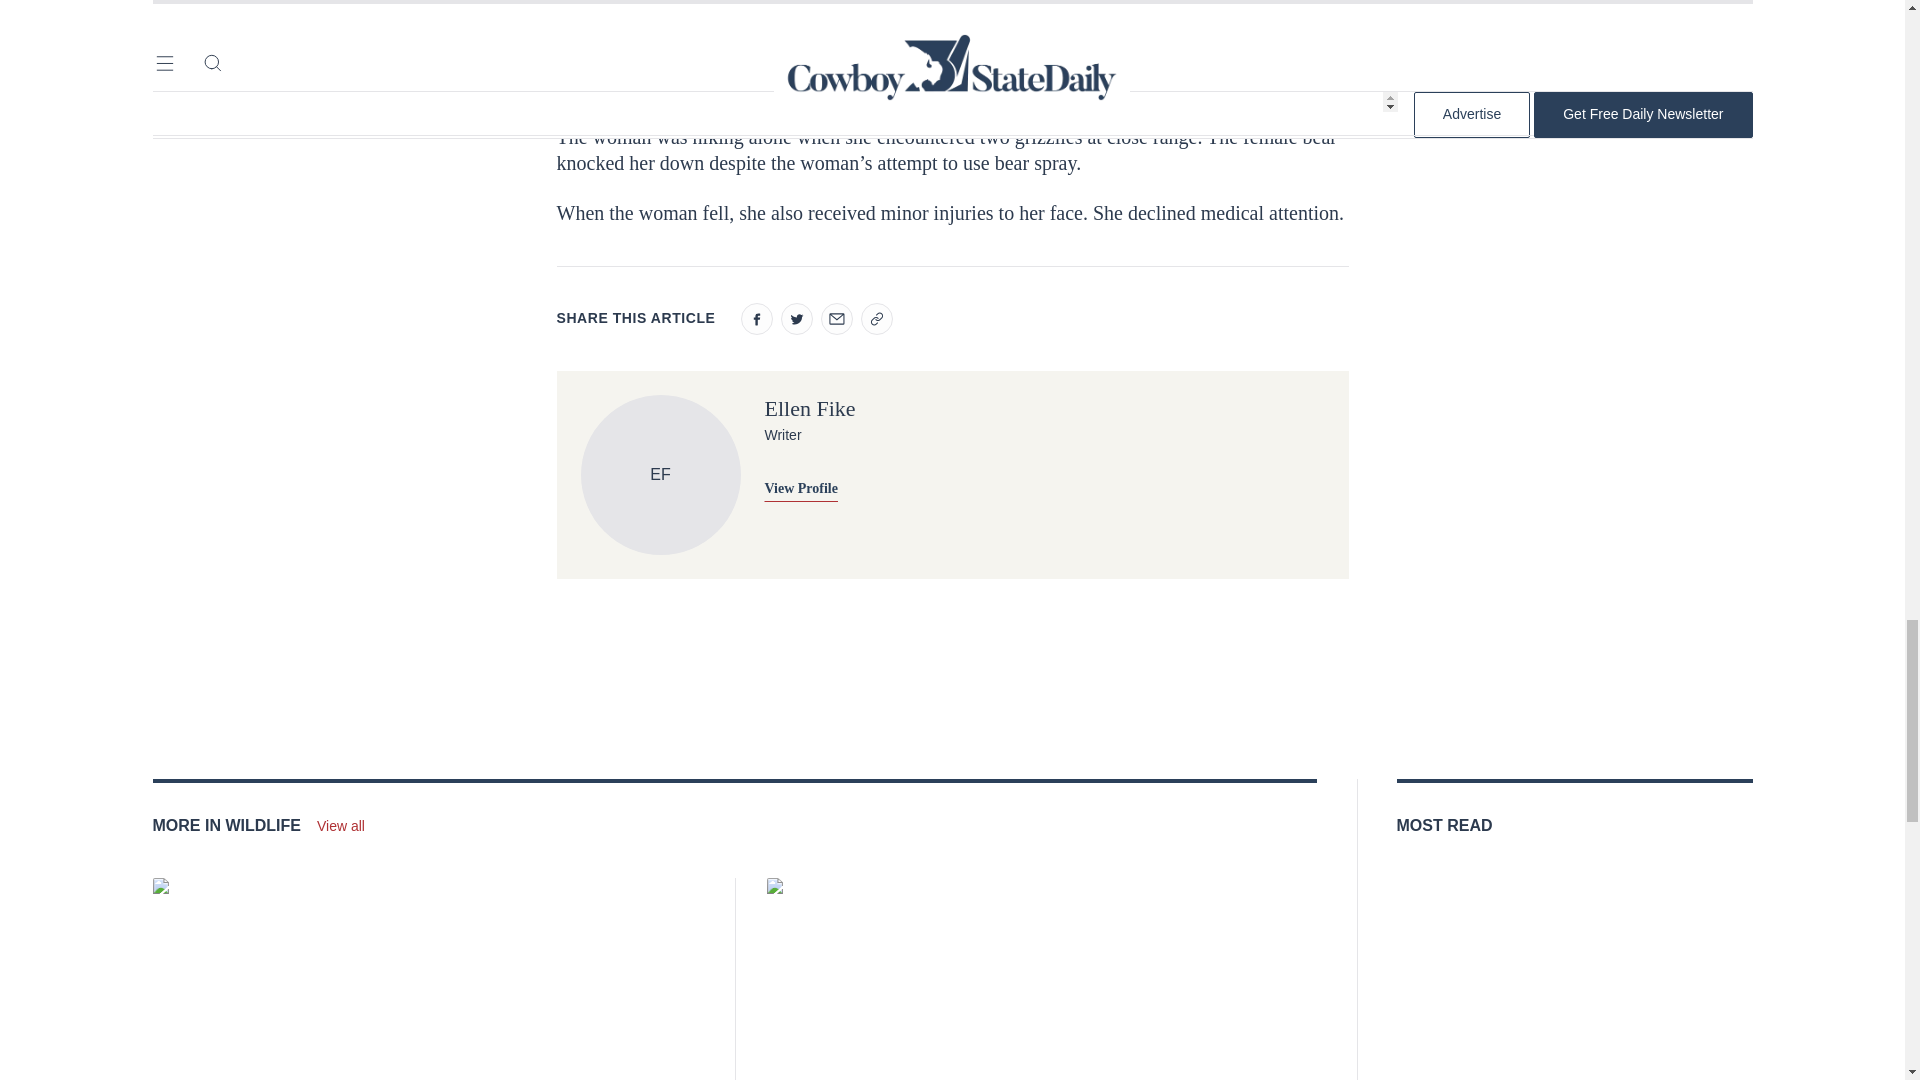 This screenshot has height=1080, width=1920. I want to click on Copy to clipboard, so click(876, 318).